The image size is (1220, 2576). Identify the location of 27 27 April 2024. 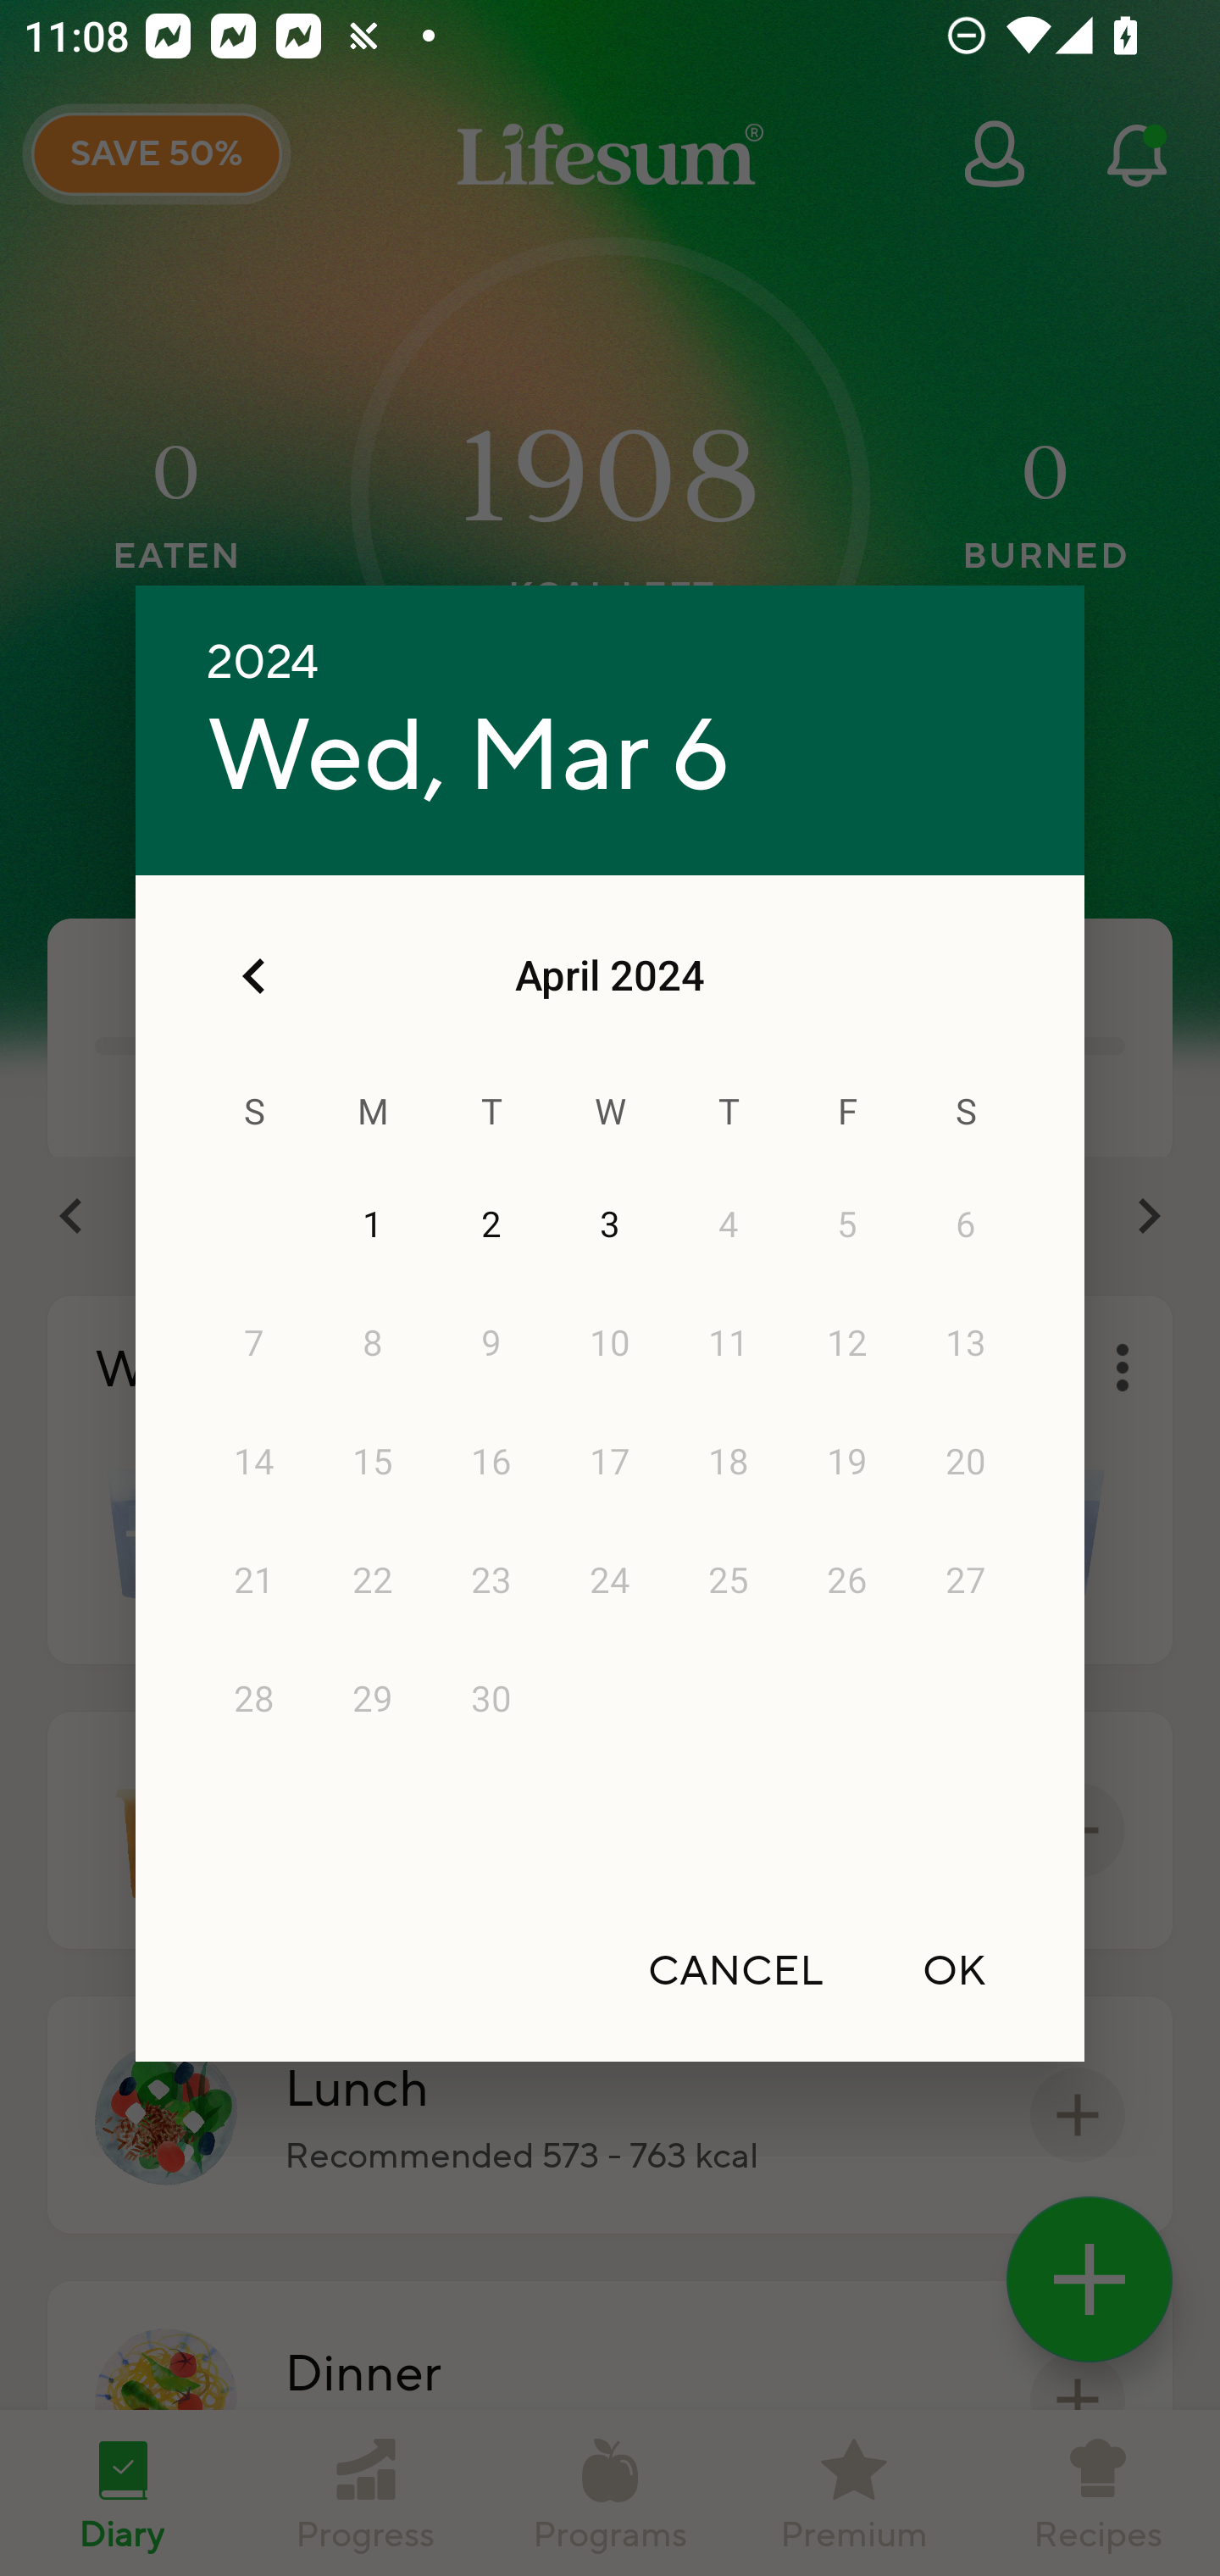
(965, 1581).